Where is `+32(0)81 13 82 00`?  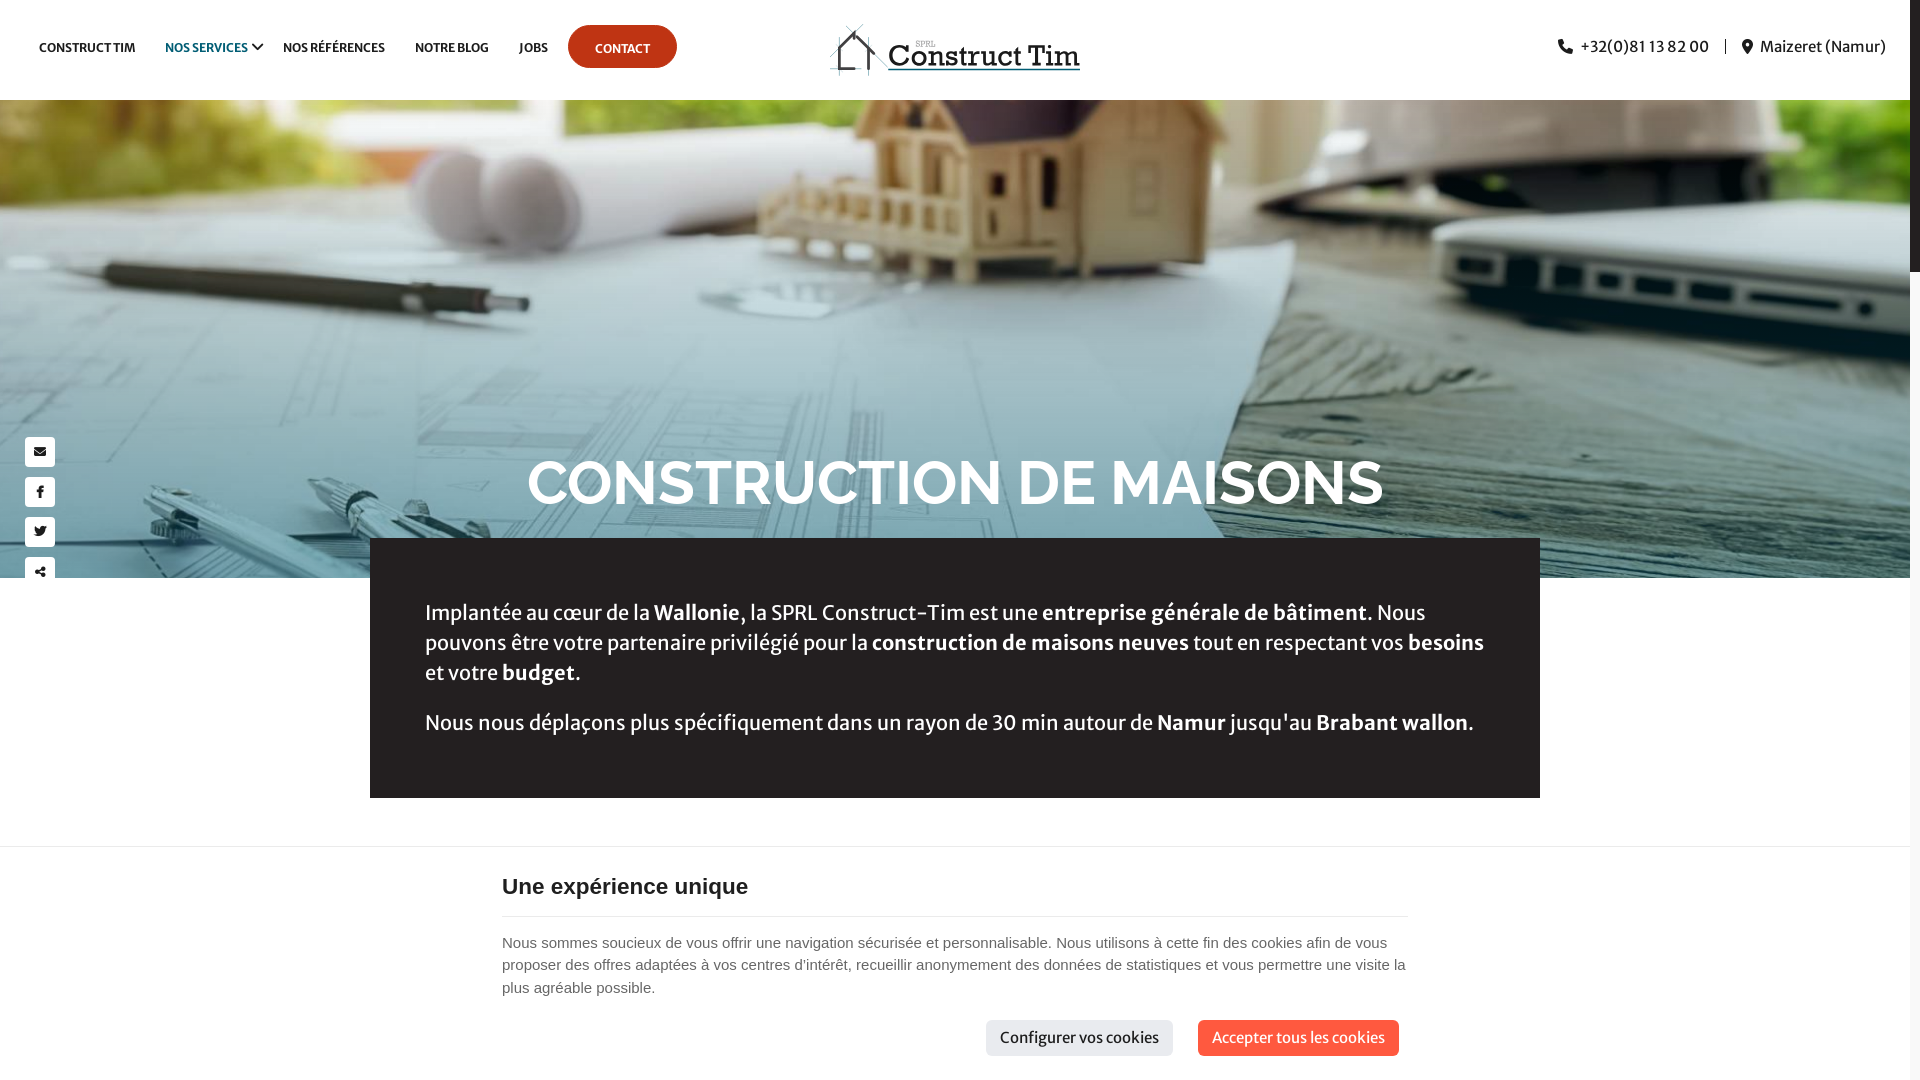 +32(0)81 13 82 00 is located at coordinates (1634, 46).